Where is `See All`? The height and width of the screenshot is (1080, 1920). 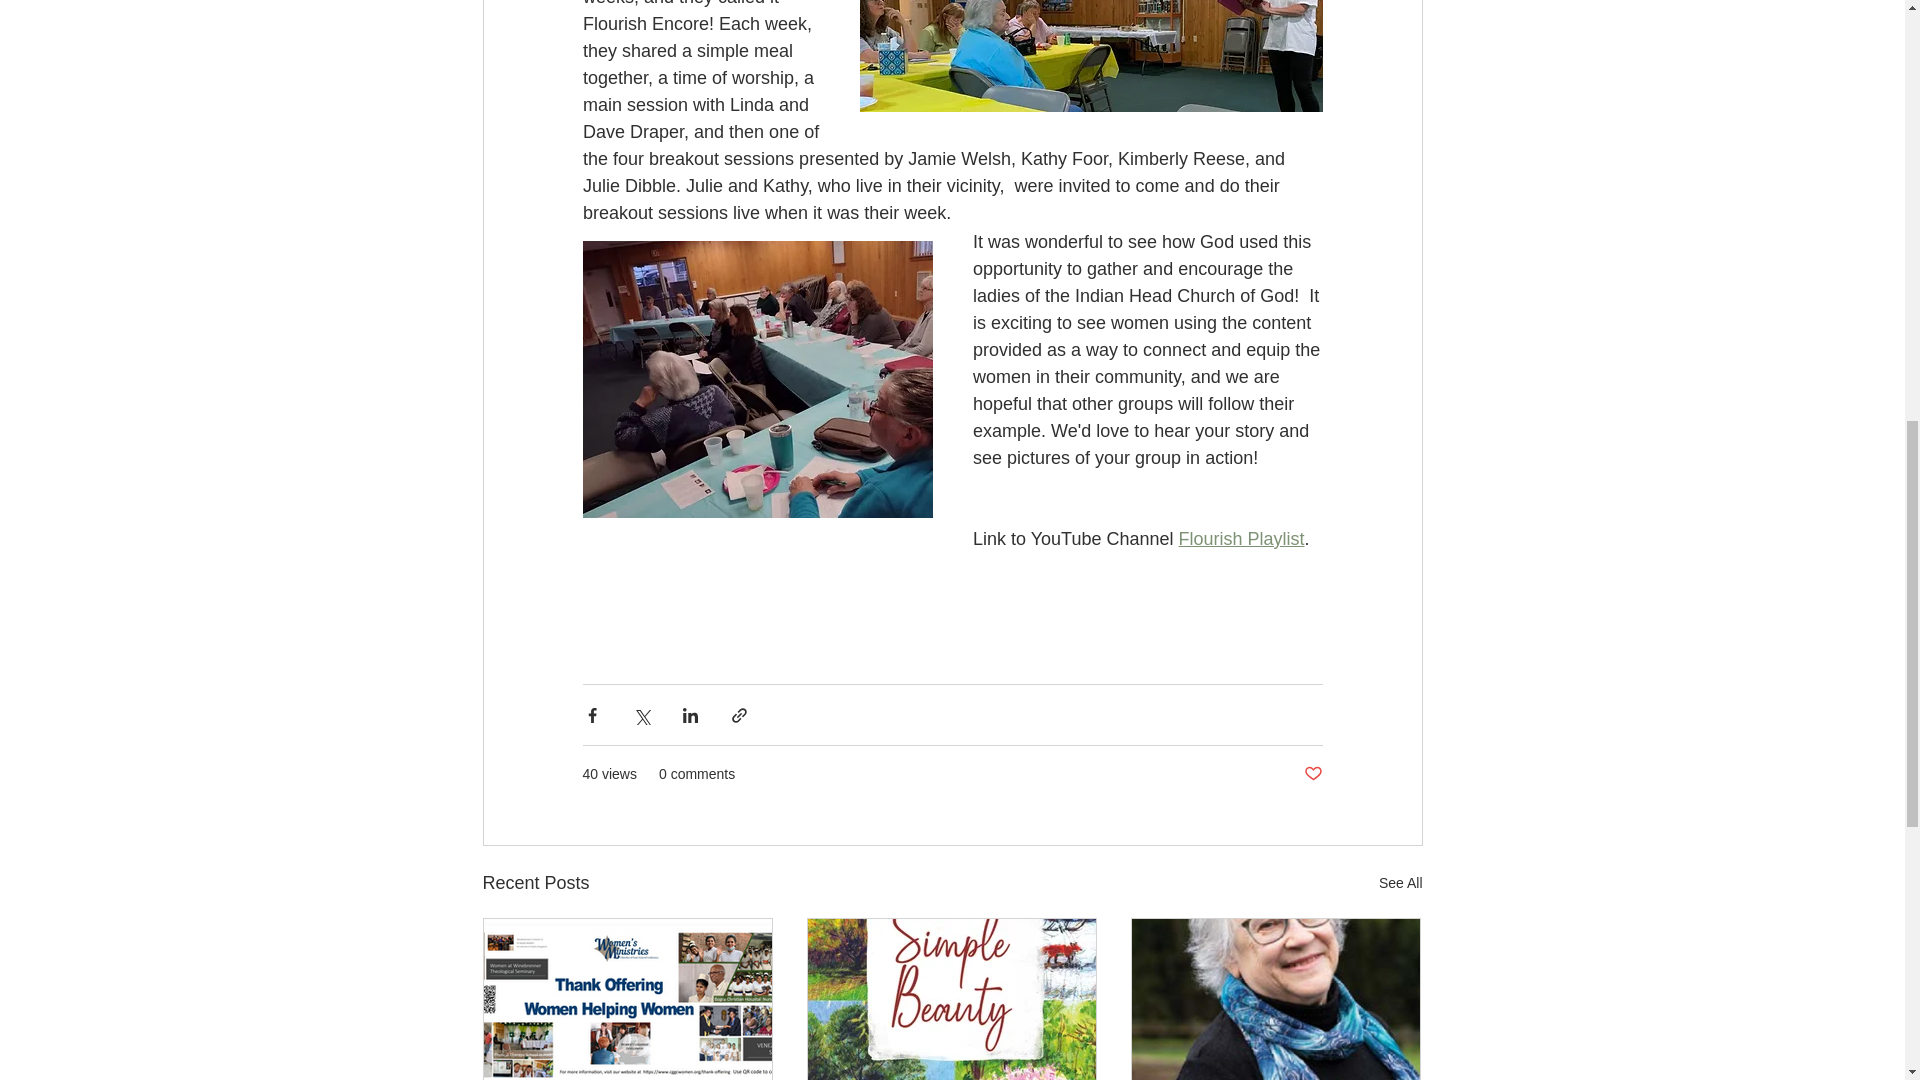 See All is located at coordinates (1400, 883).